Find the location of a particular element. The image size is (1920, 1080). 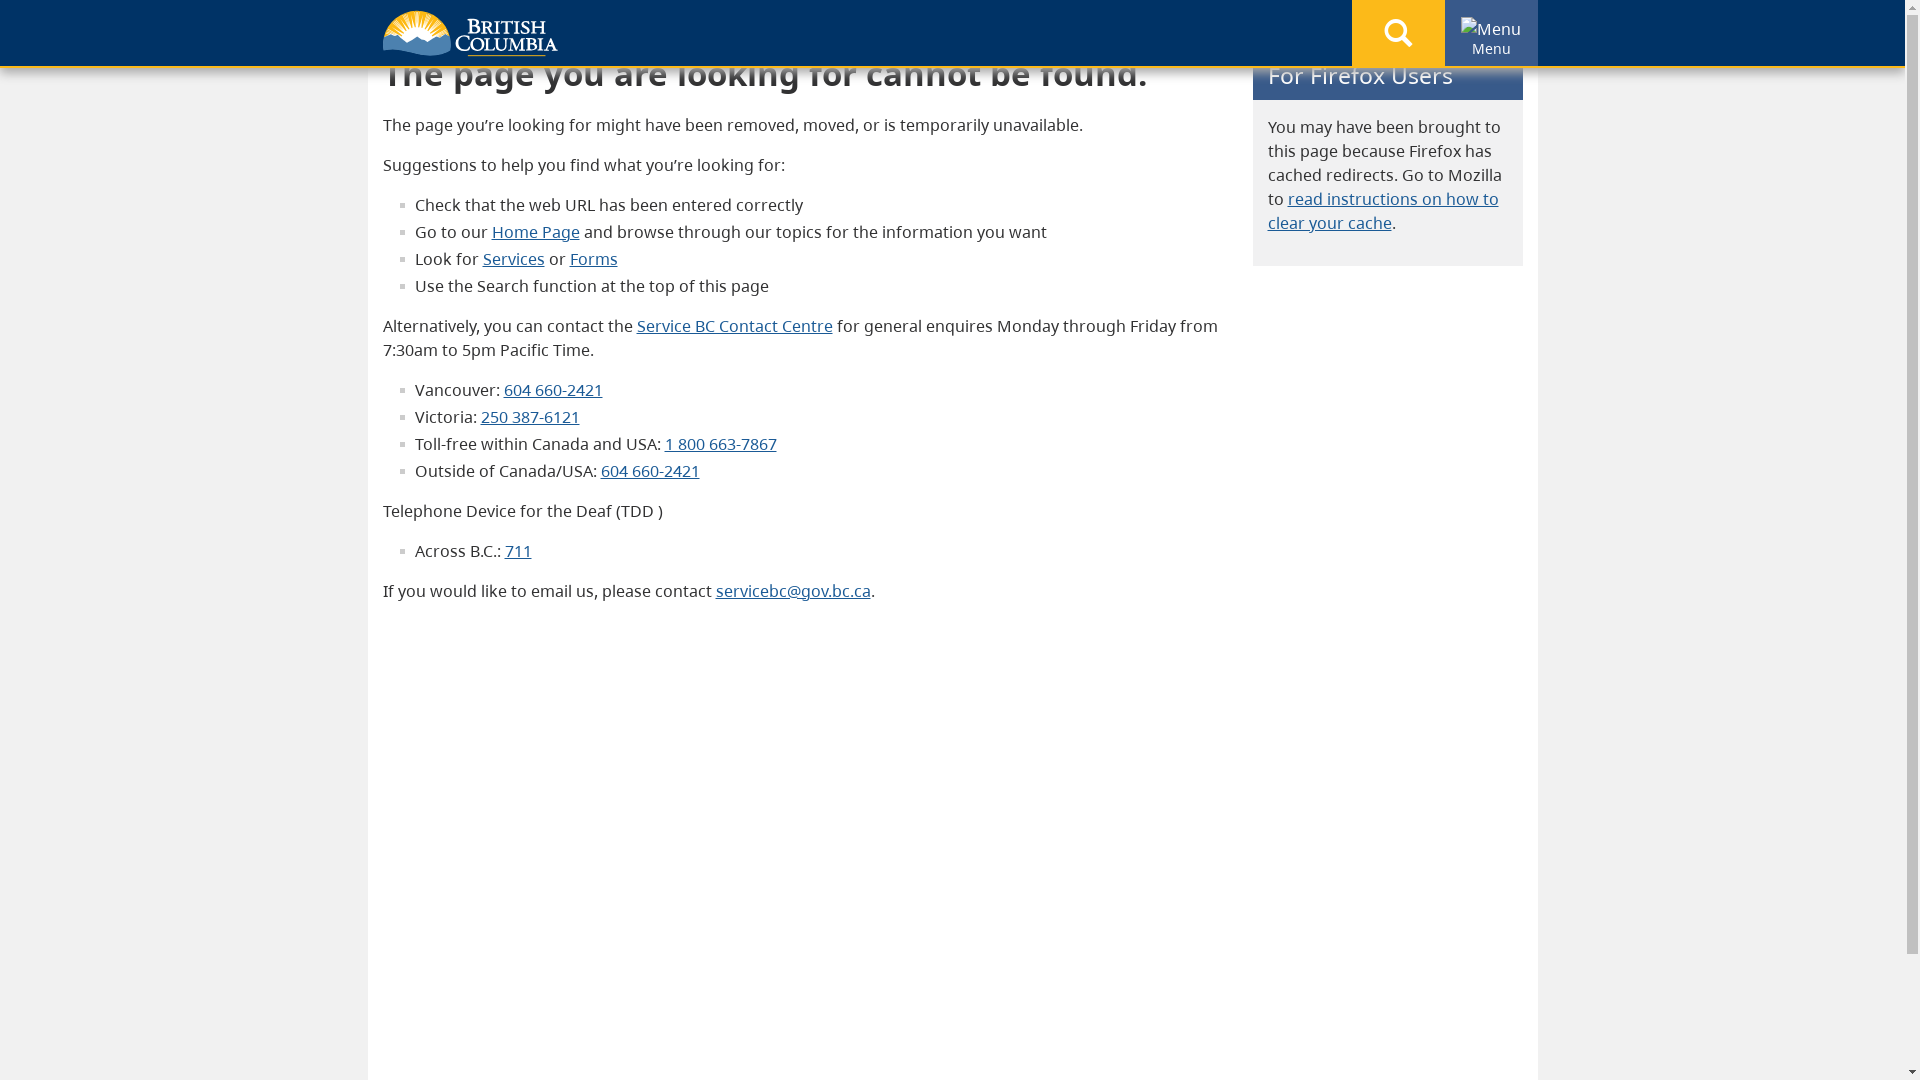

Home Page is located at coordinates (536, 232).